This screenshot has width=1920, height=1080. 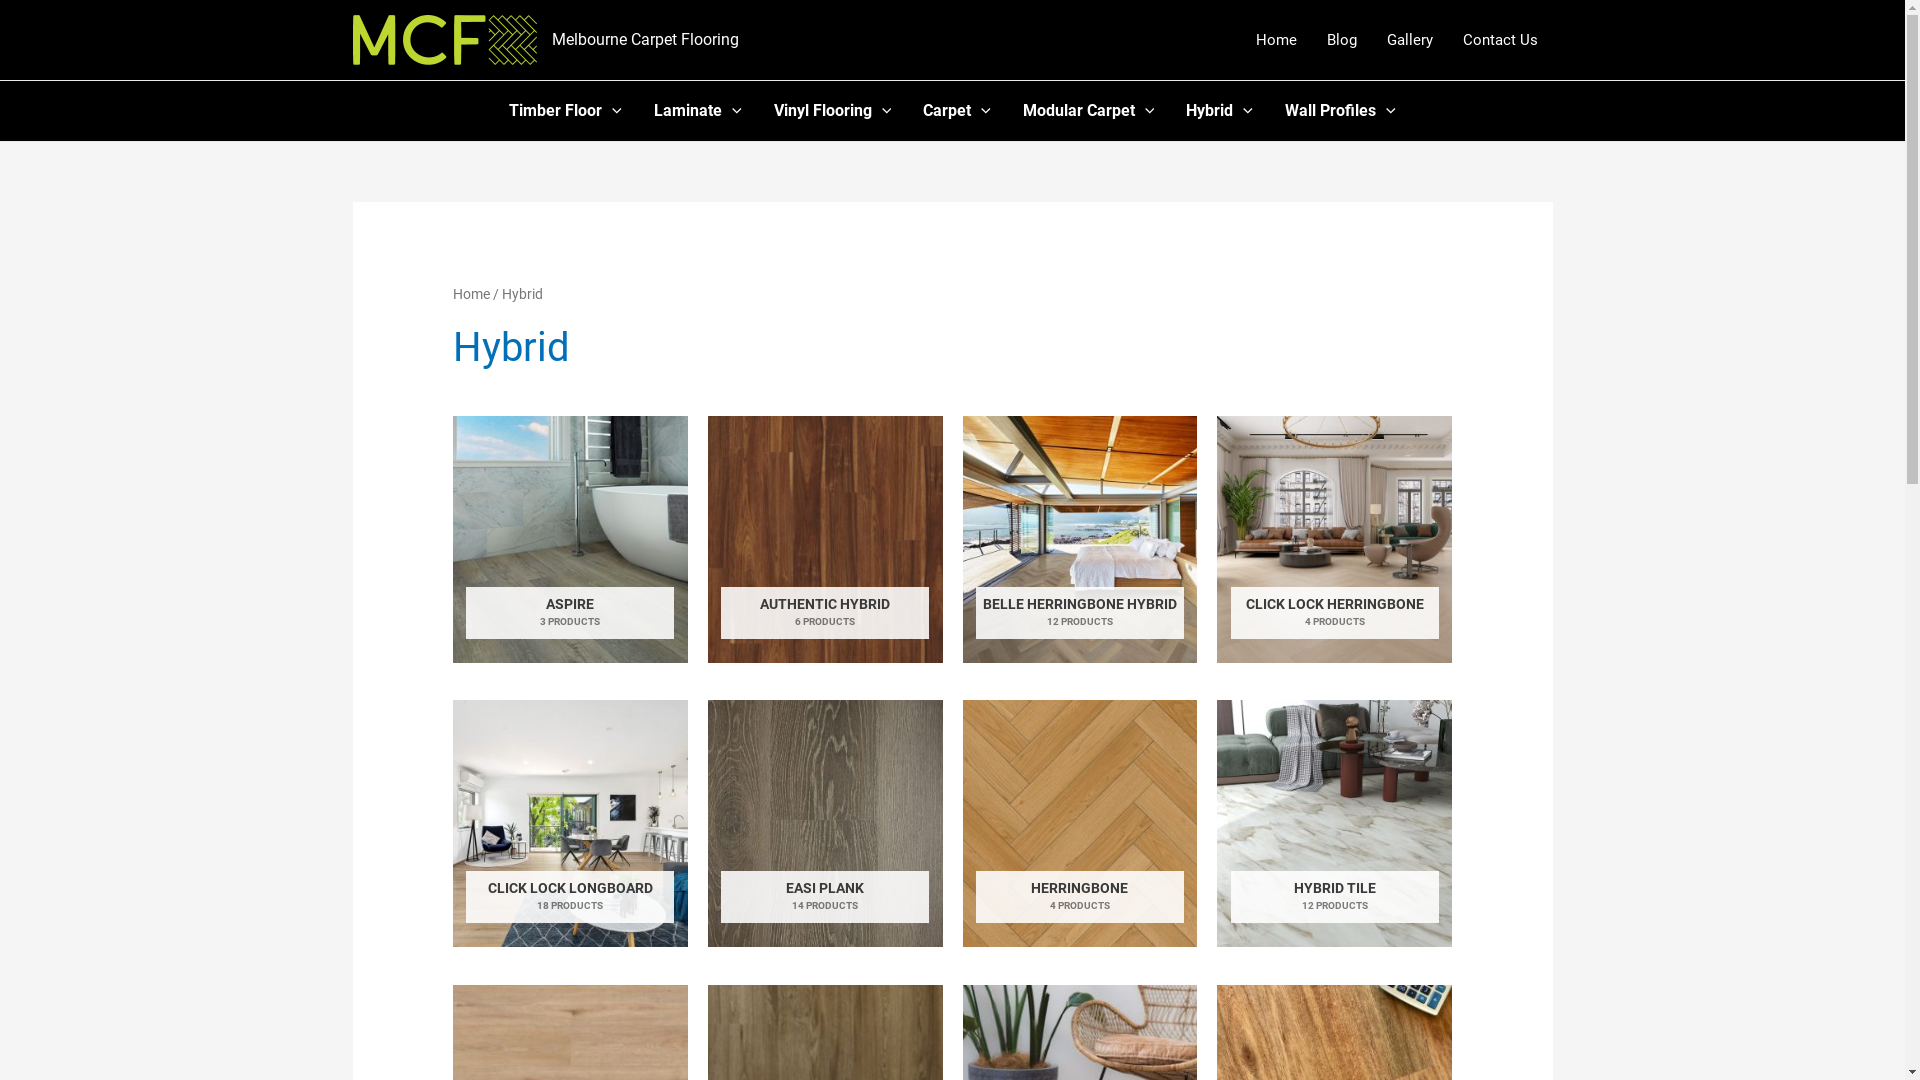 I want to click on EASI PLANK
14 PRODUCTS, so click(x=826, y=824).